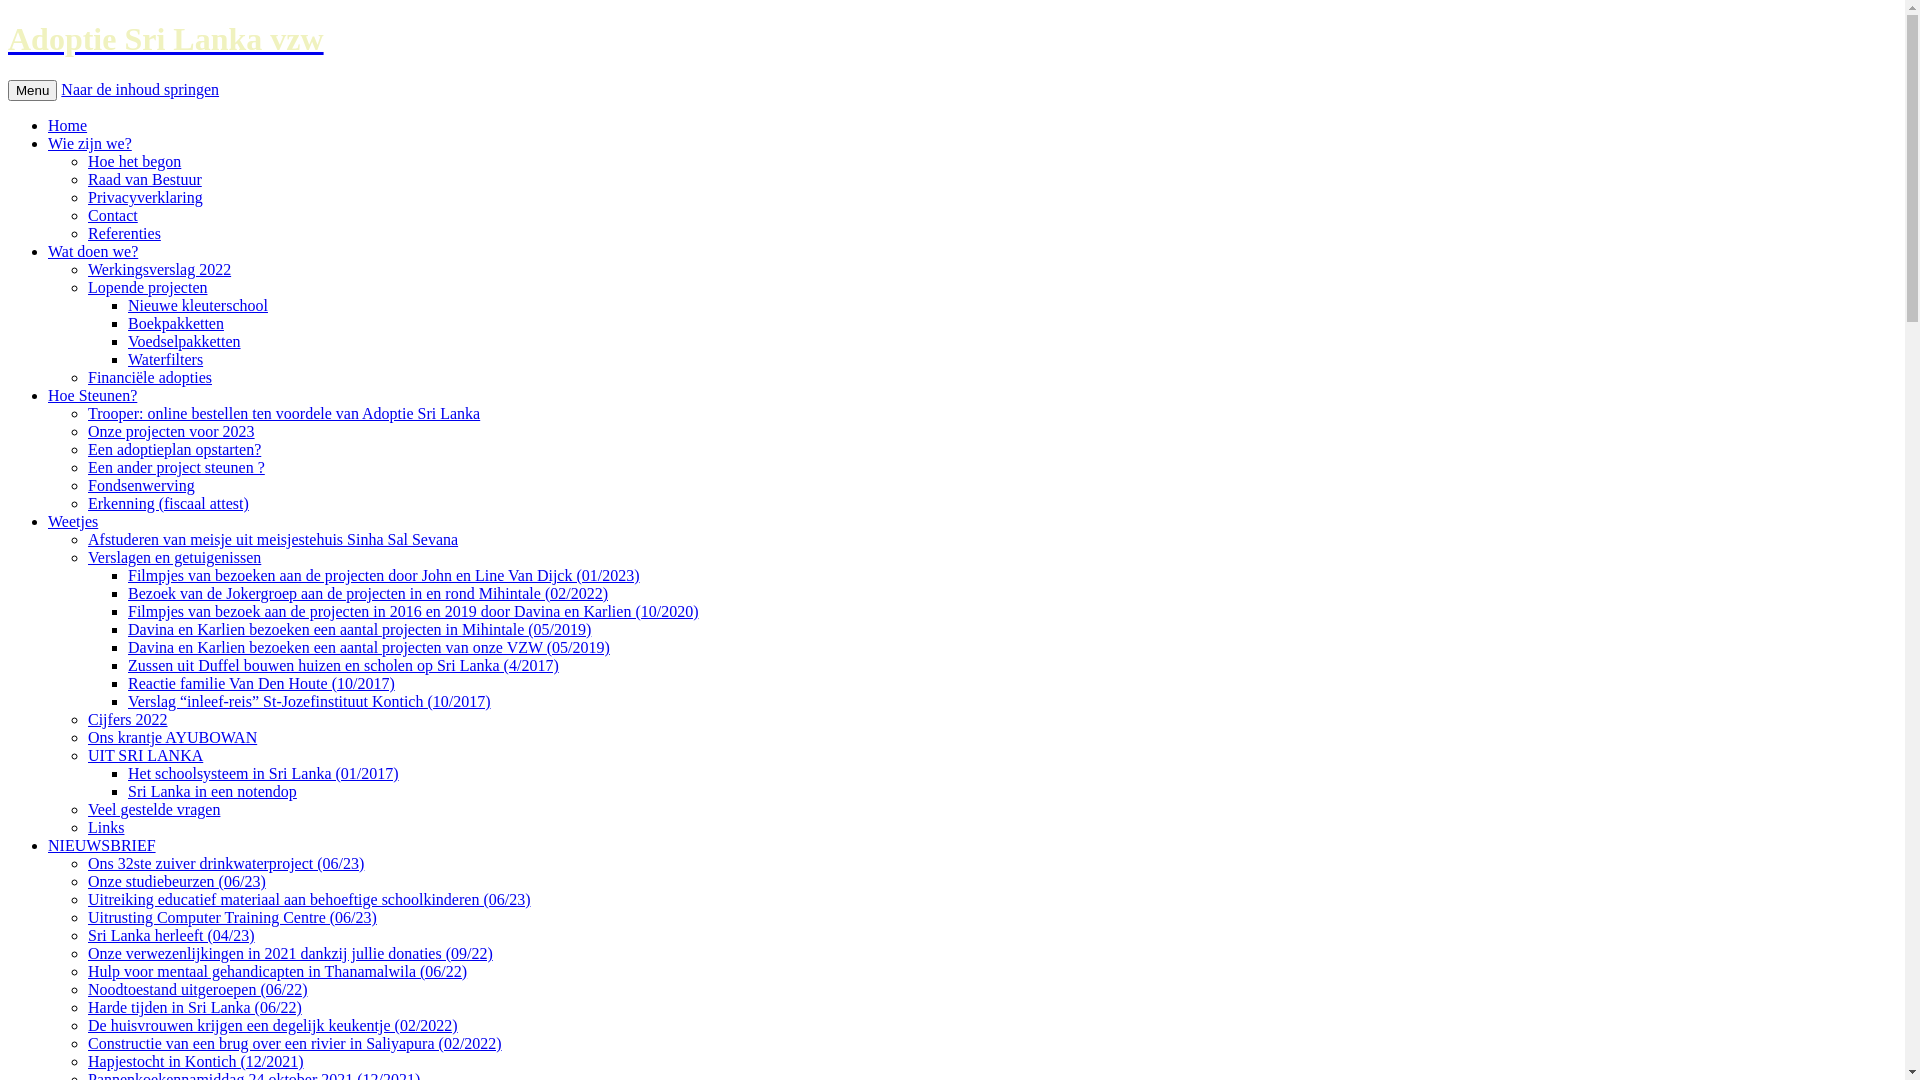 The width and height of the screenshot is (1920, 1080). What do you see at coordinates (278, 972) in the screenshot?
I see `Hulp voor mentaal gehandicapten in Thanamalwila (06/22)` at bounding box center [278, 972].